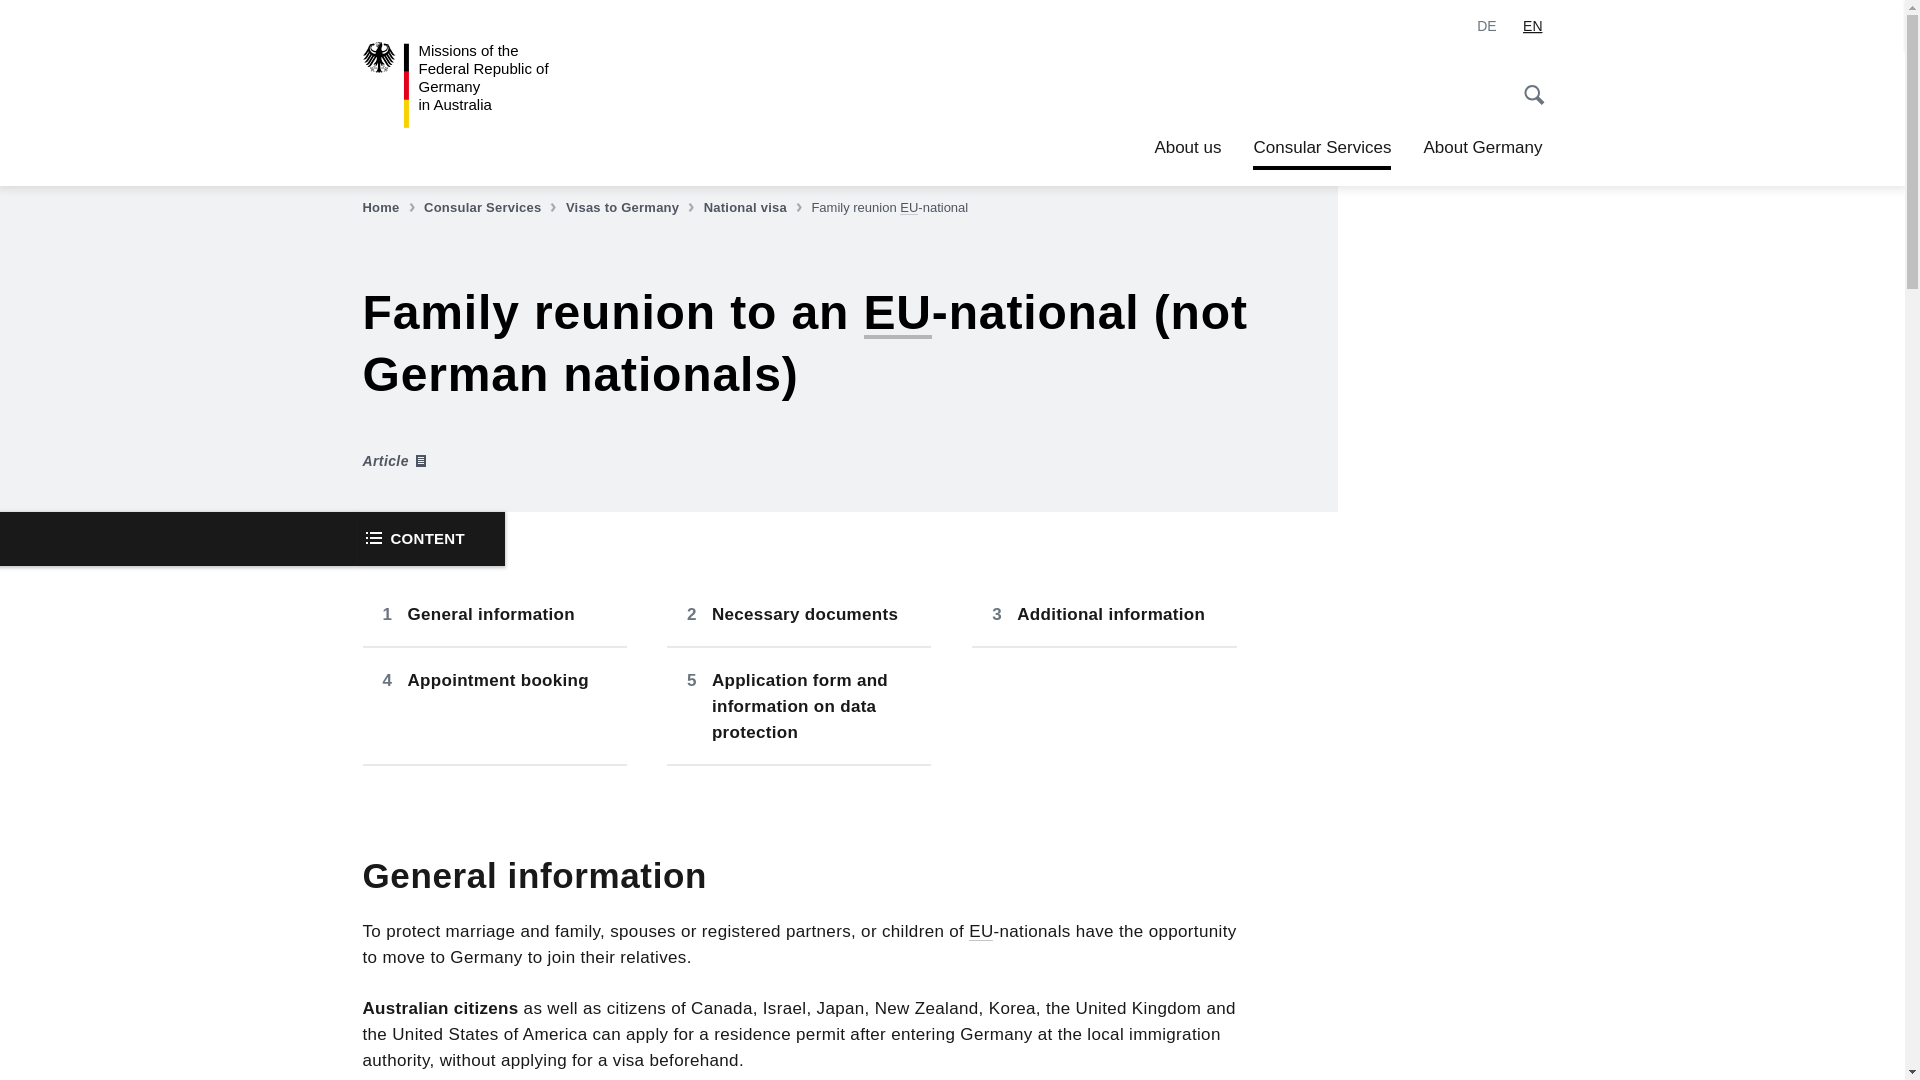 Image resolution: width=1920 pixels, height=1080 pixels. Describe the element at coordinates (492, 208) in the screenshot. I see `Consular Services` at that location.